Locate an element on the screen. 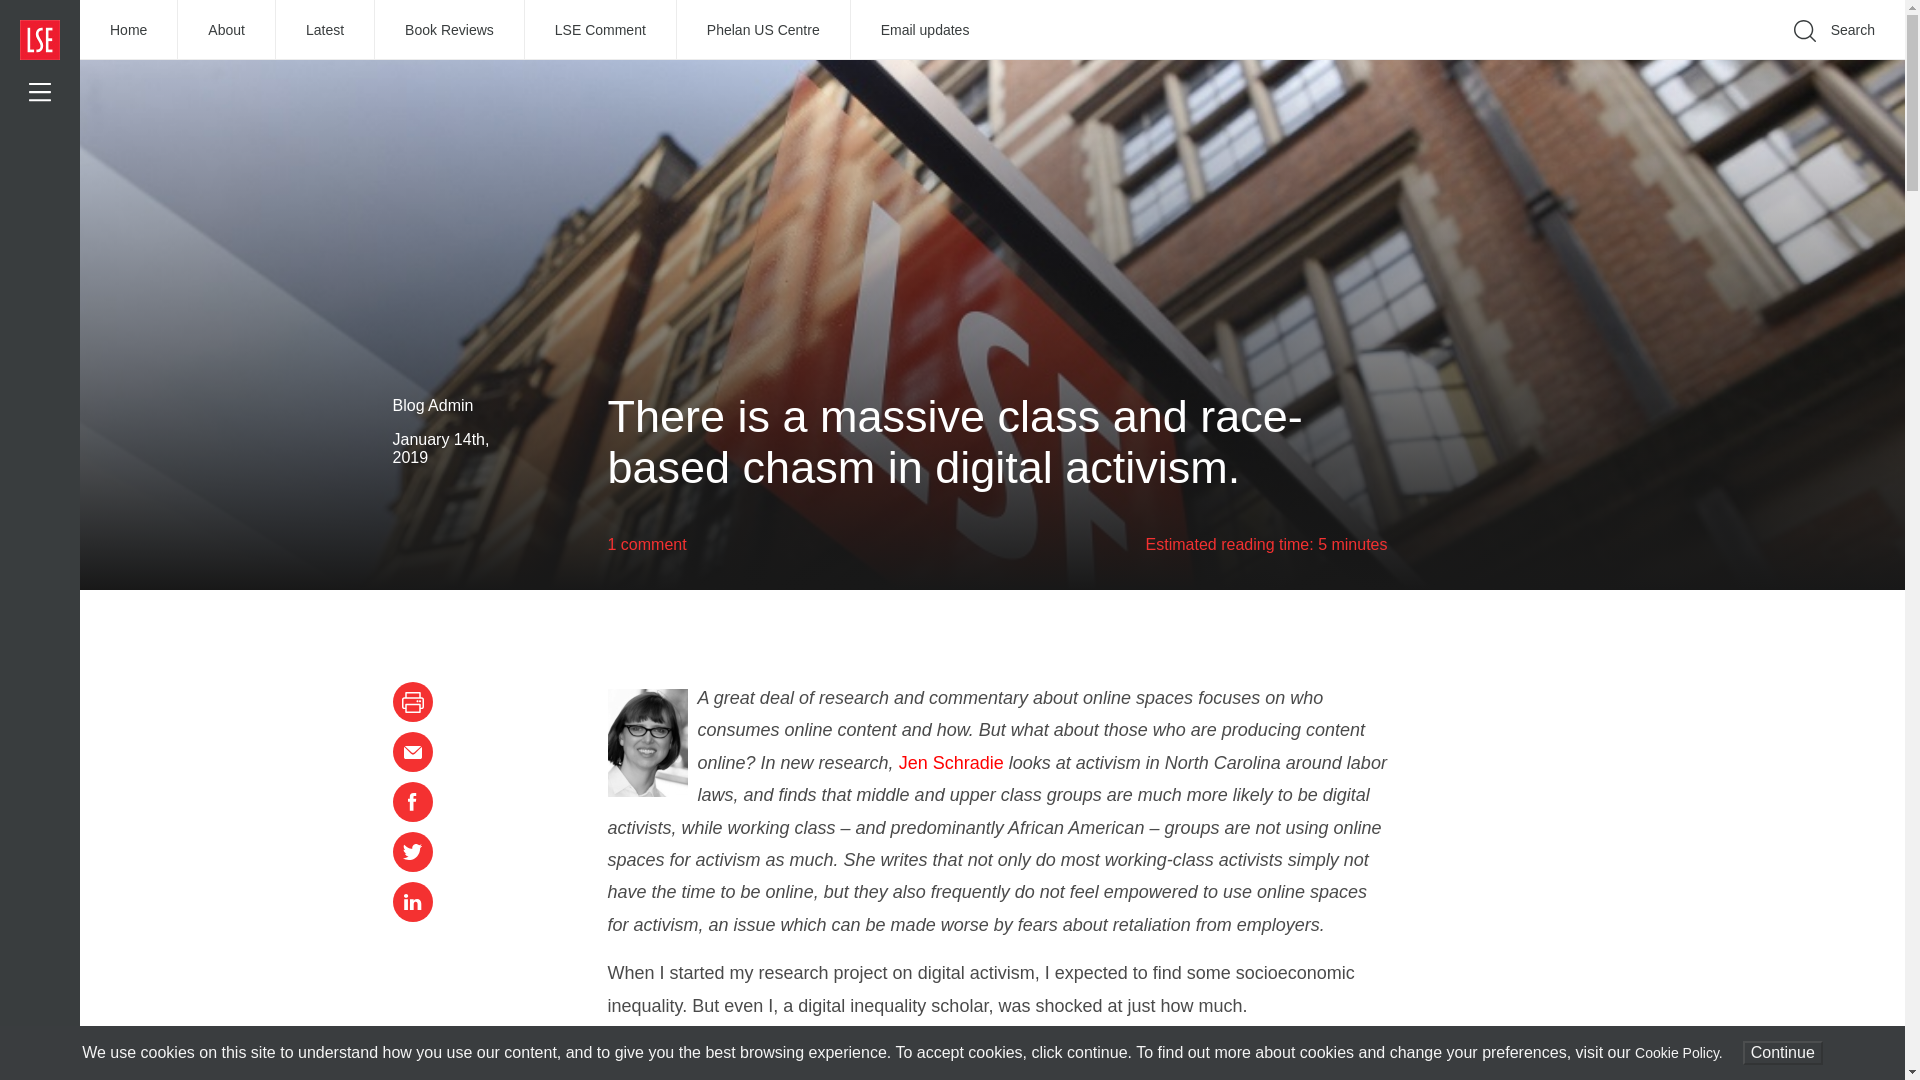 Image resolution: width=1920 pixels, height=1080 pixels. 1 comment is located at coordinates (648, 544).